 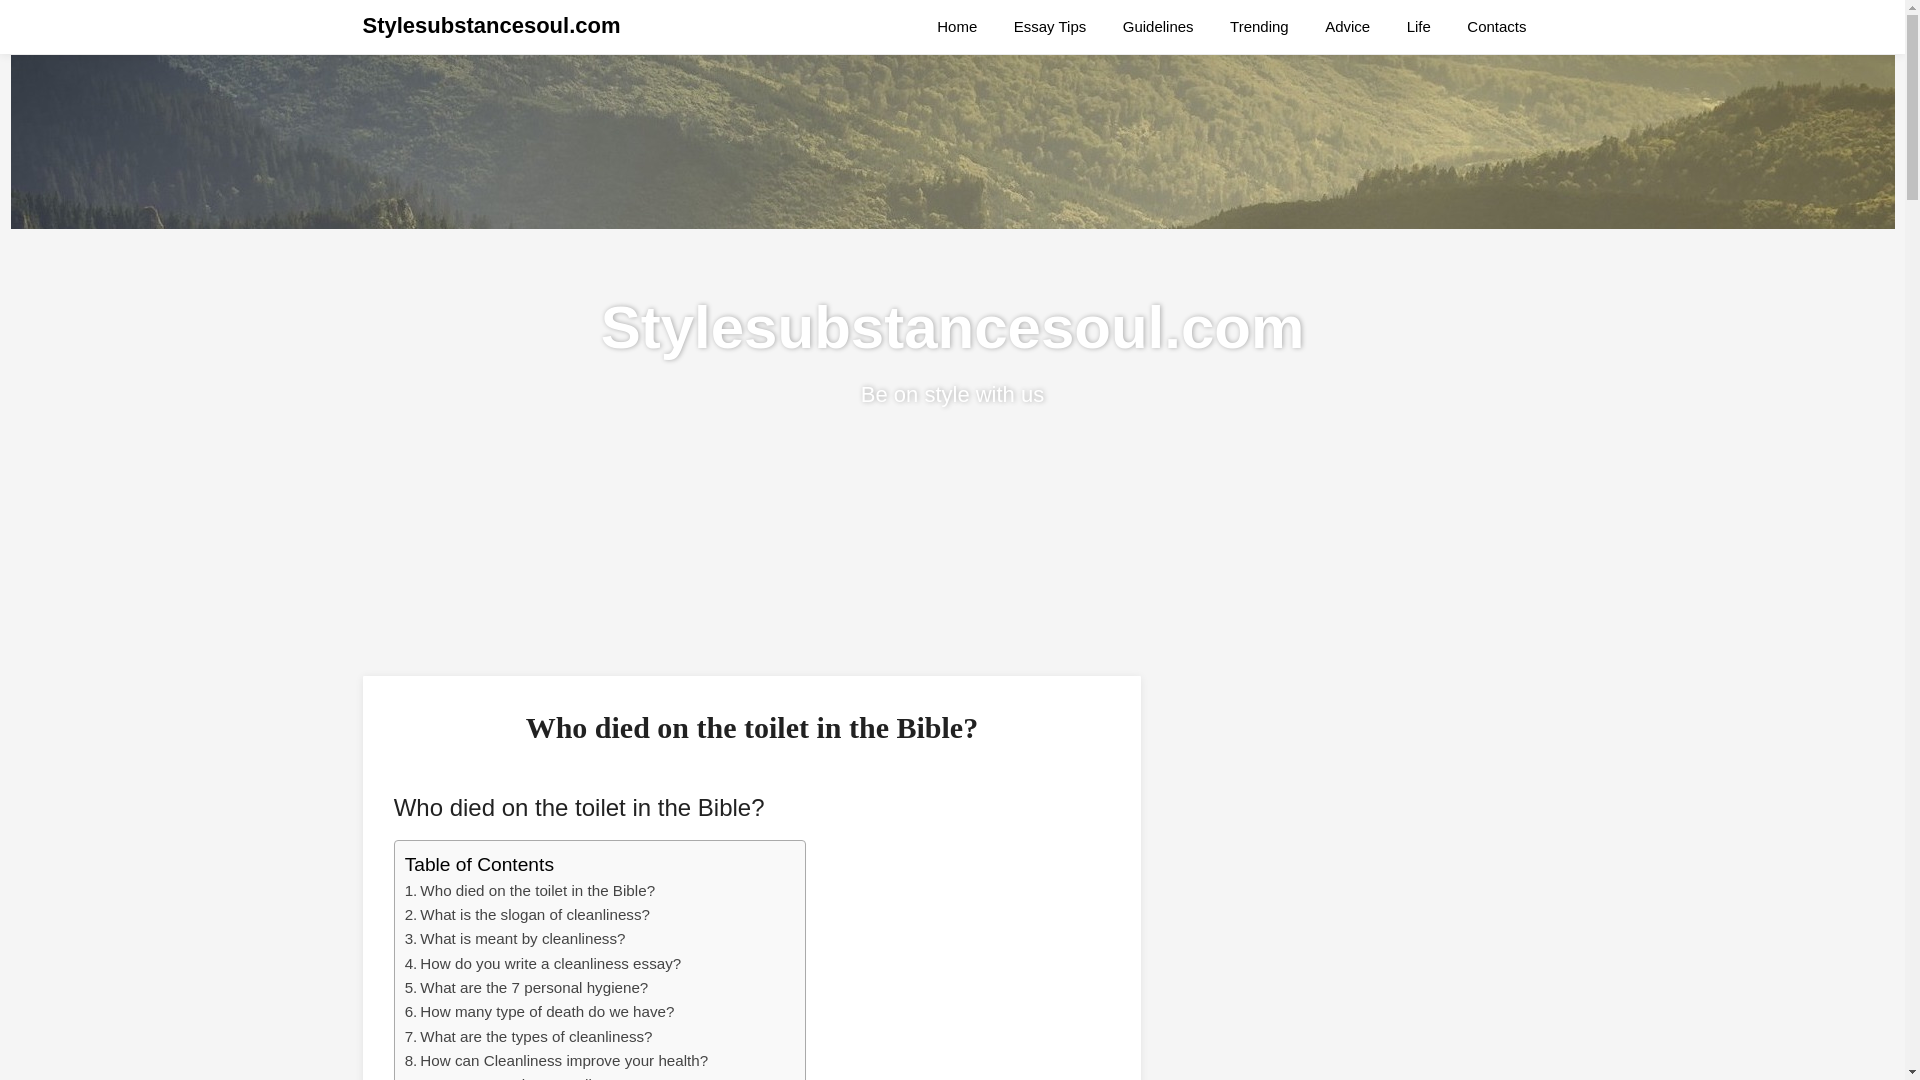 I want to click on How do you write a cleanliness essay?, so click(x=550, y=963).